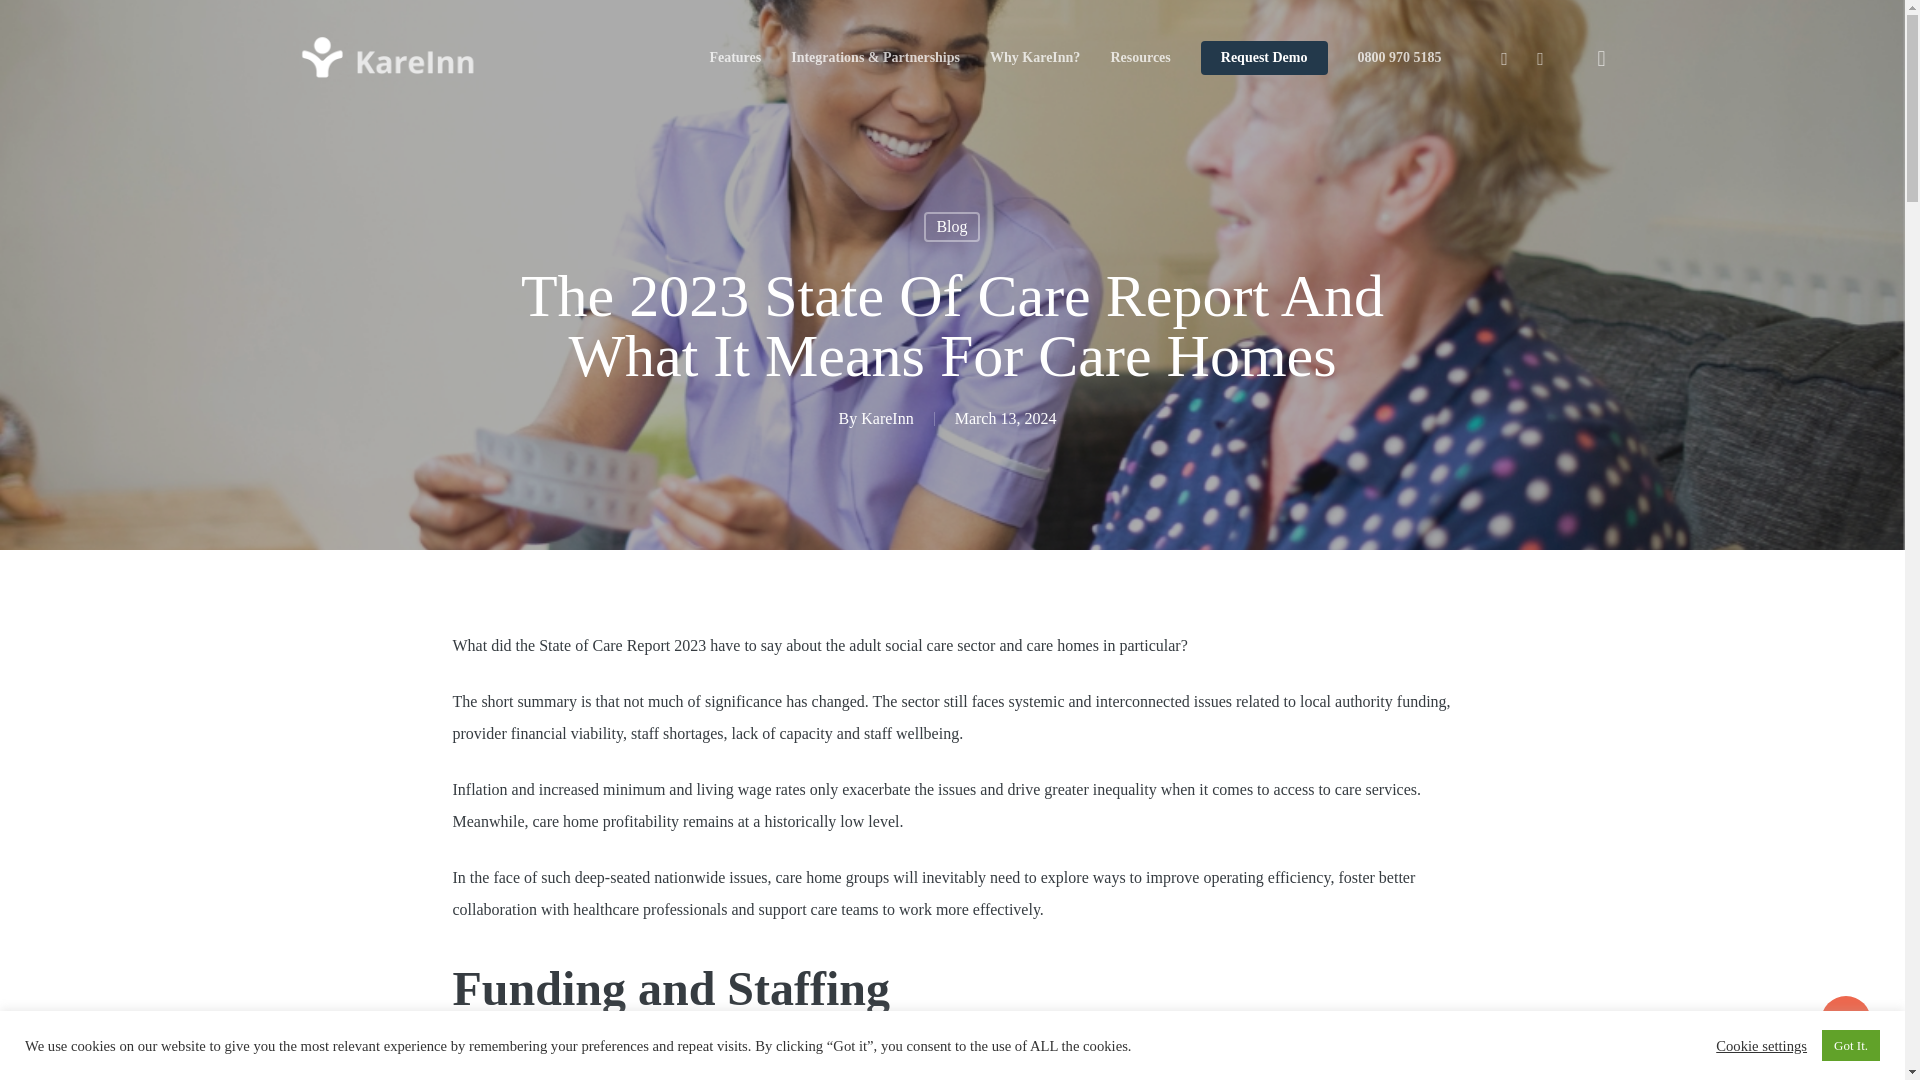 This screenshot has height=1080, width=1920. I want to click on Posts by KareInn, so click(886, 418).